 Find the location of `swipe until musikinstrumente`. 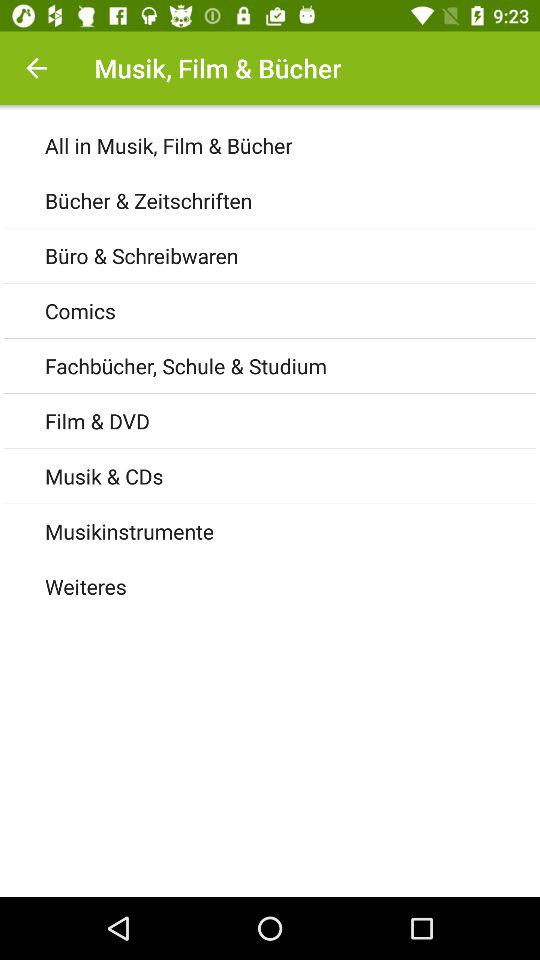

swipe until musikinstrumente is located at coordinates (292, 530).